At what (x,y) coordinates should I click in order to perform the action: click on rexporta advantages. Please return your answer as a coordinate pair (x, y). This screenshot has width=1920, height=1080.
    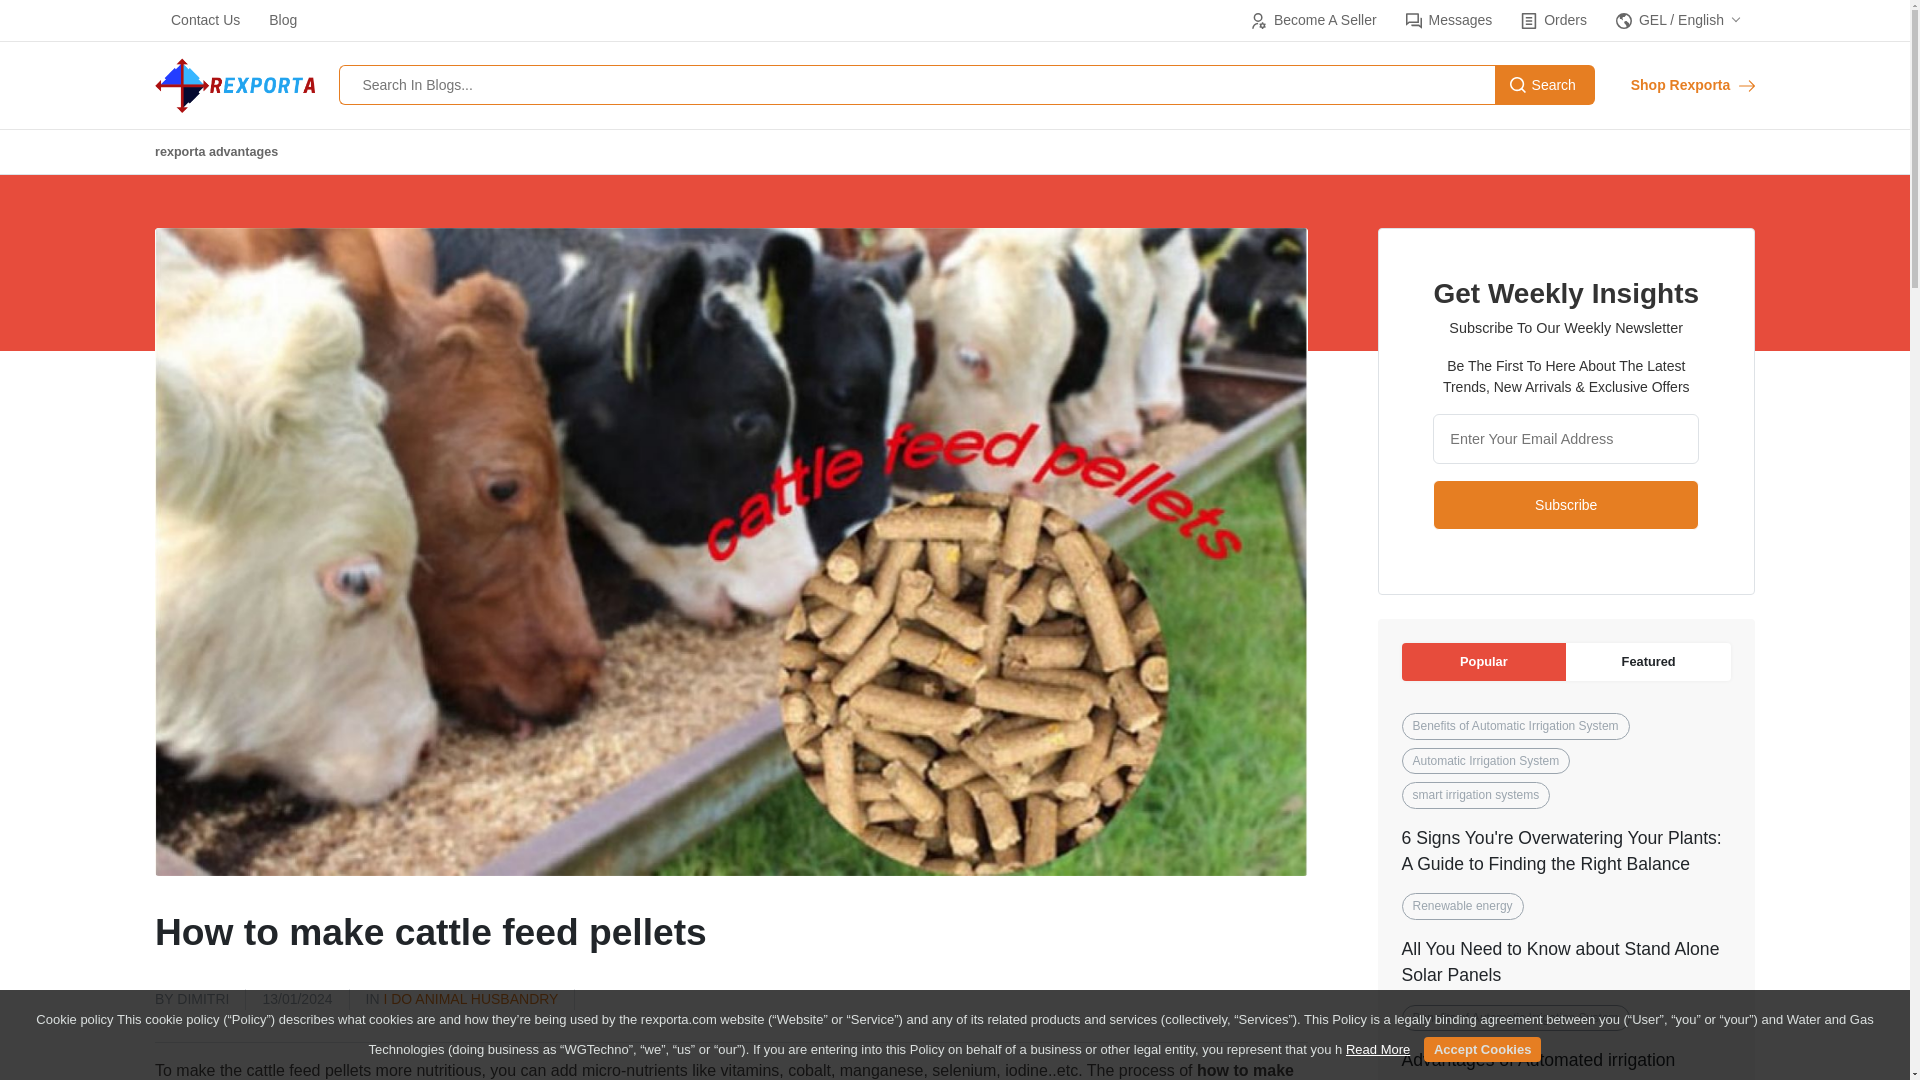
    Looking at the image, I should click on (216, 152).